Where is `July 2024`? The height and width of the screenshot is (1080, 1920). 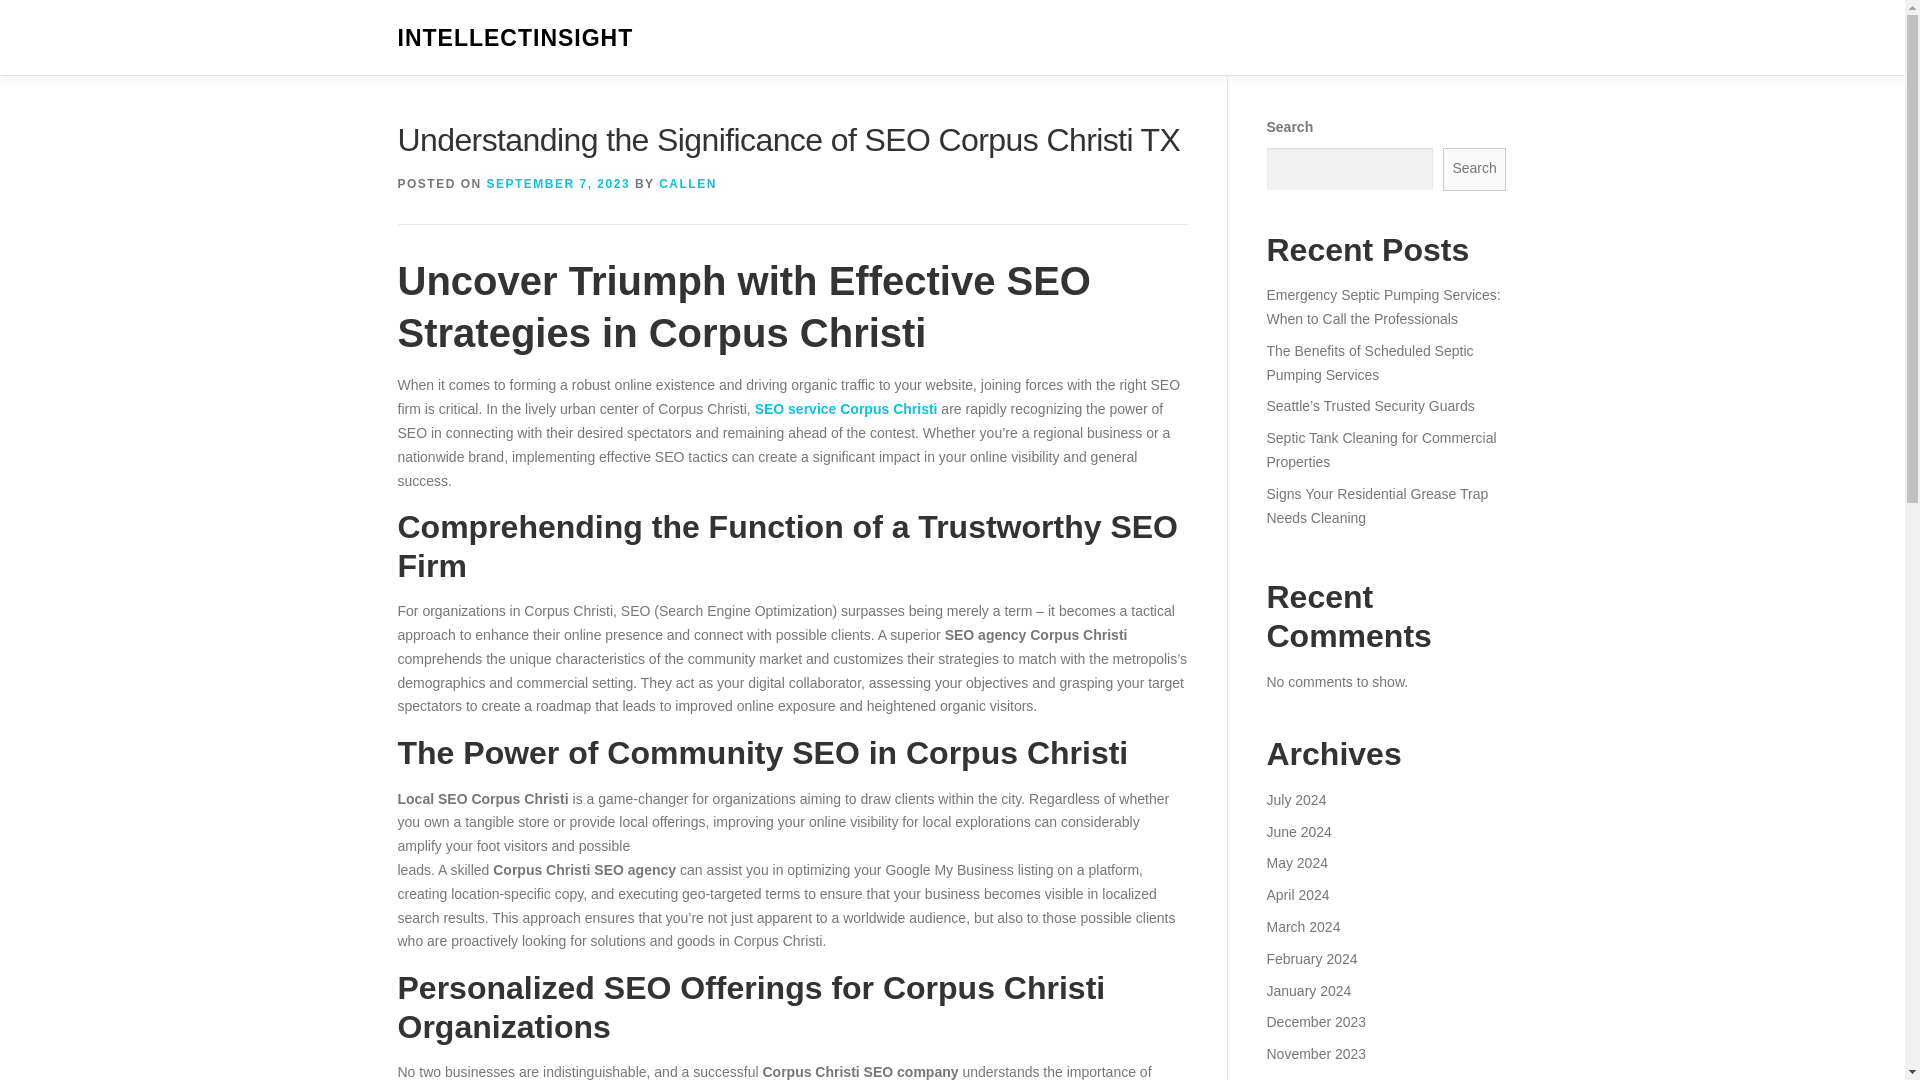 July 2024 is located at coordinates (1296, 799).